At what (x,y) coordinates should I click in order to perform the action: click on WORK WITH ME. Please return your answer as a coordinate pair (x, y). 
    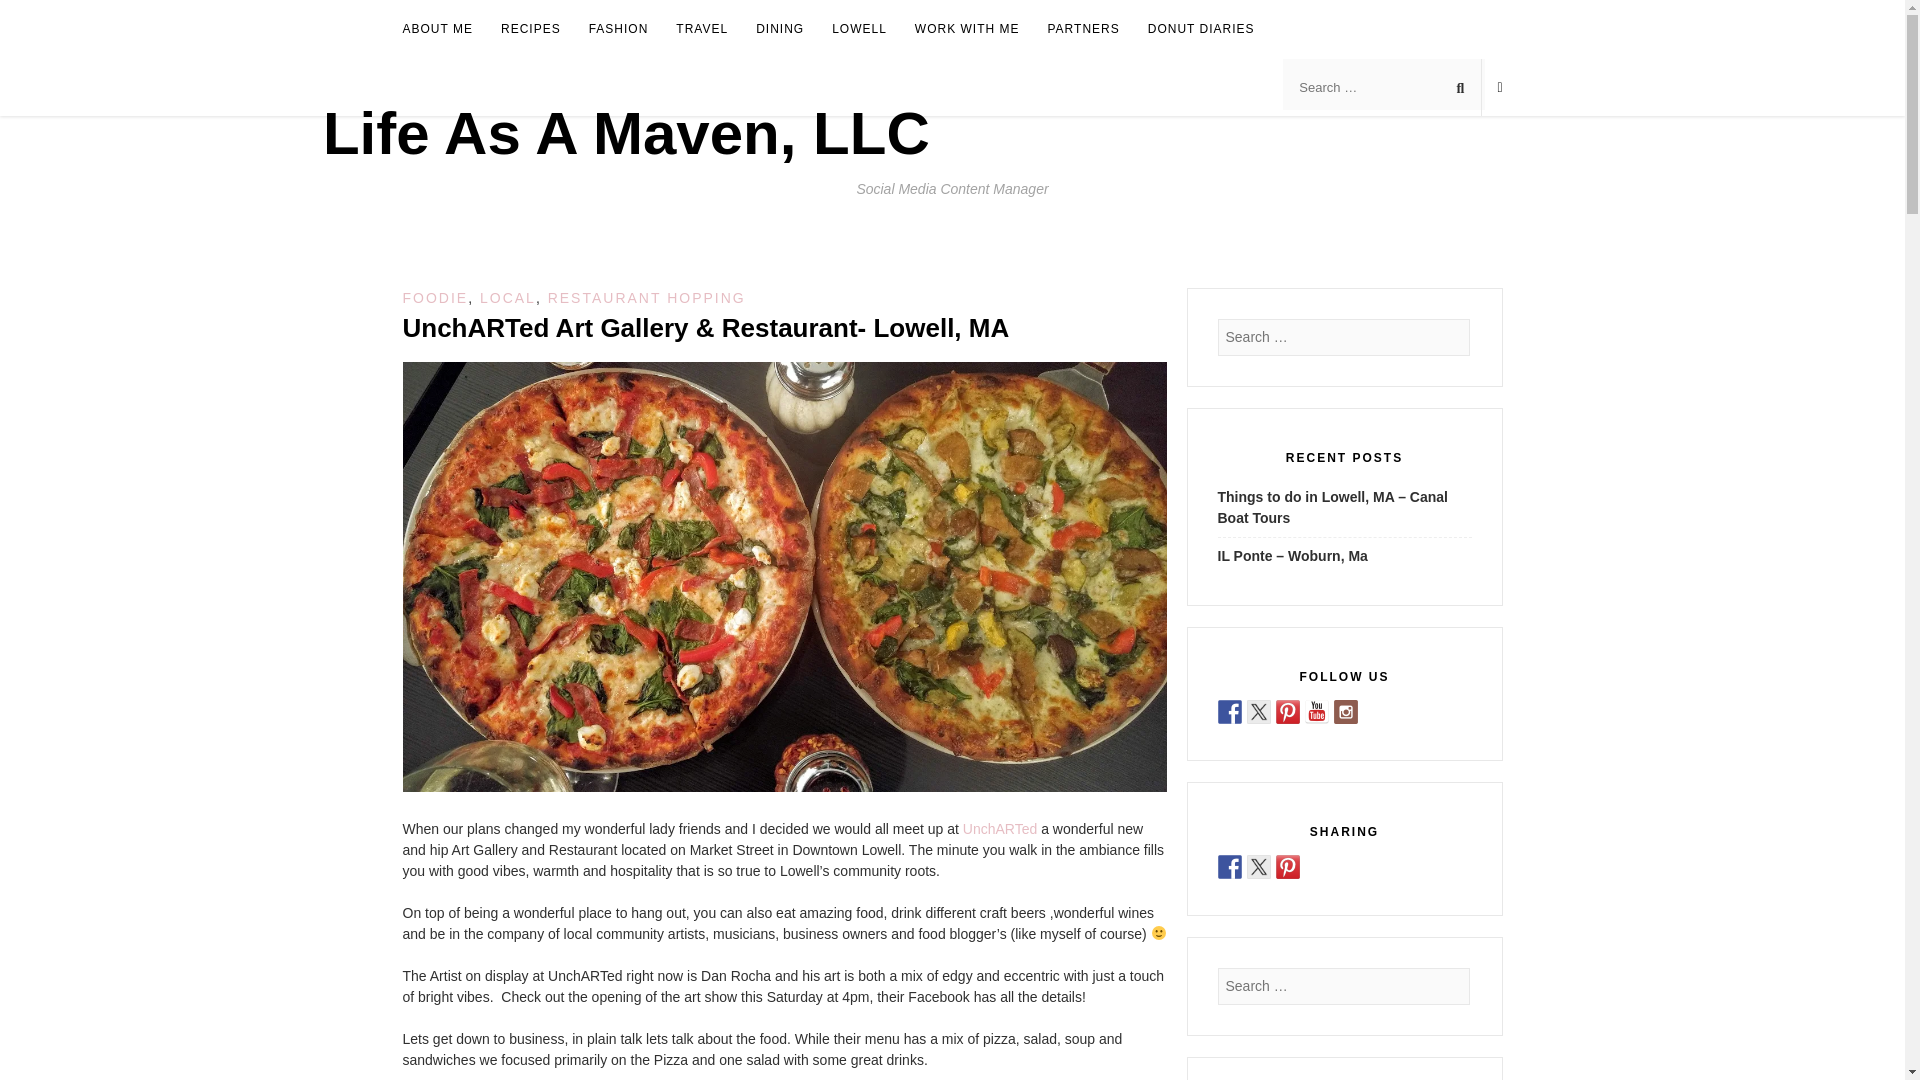
    Looking at the image, I should click on (967, 30).